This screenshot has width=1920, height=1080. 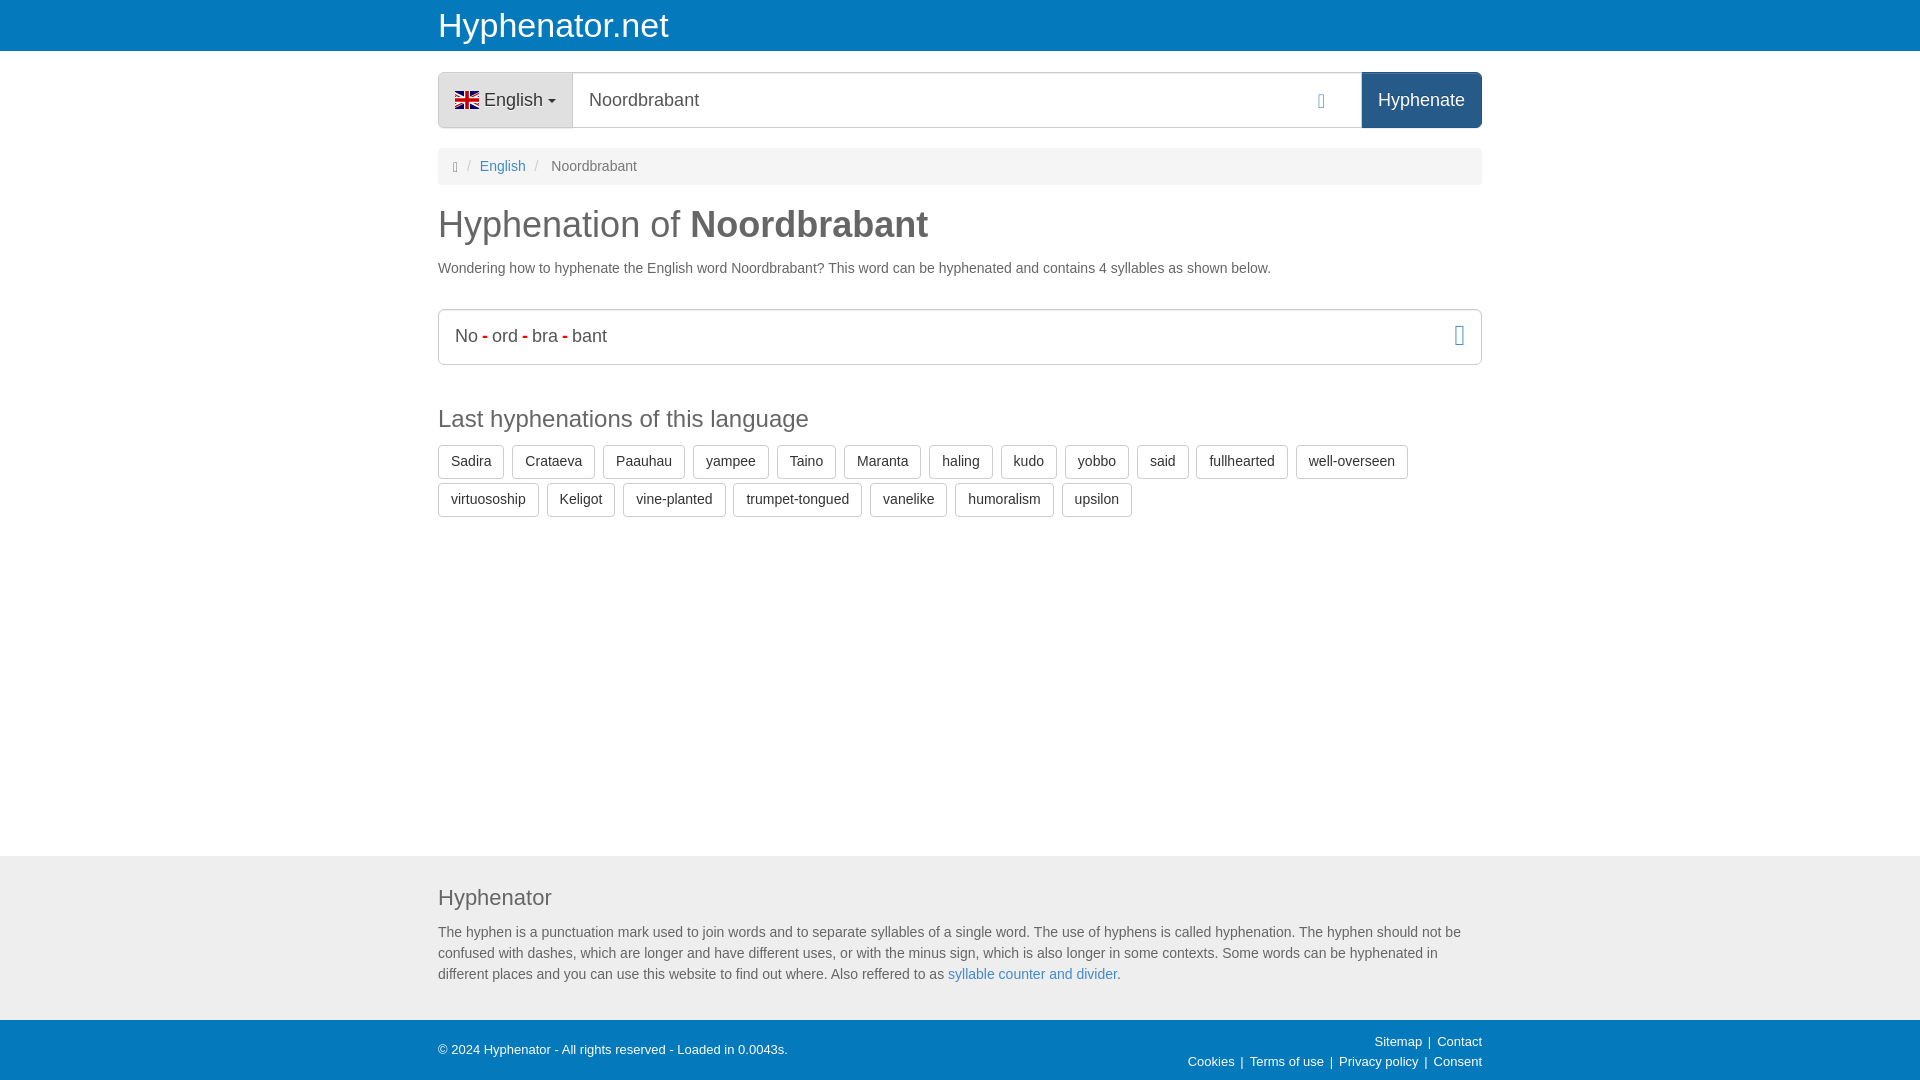 What do you see at coordinates (1352, 462) in the screenshot?
I see `well-overseen` at bounding box center [1352, 462].